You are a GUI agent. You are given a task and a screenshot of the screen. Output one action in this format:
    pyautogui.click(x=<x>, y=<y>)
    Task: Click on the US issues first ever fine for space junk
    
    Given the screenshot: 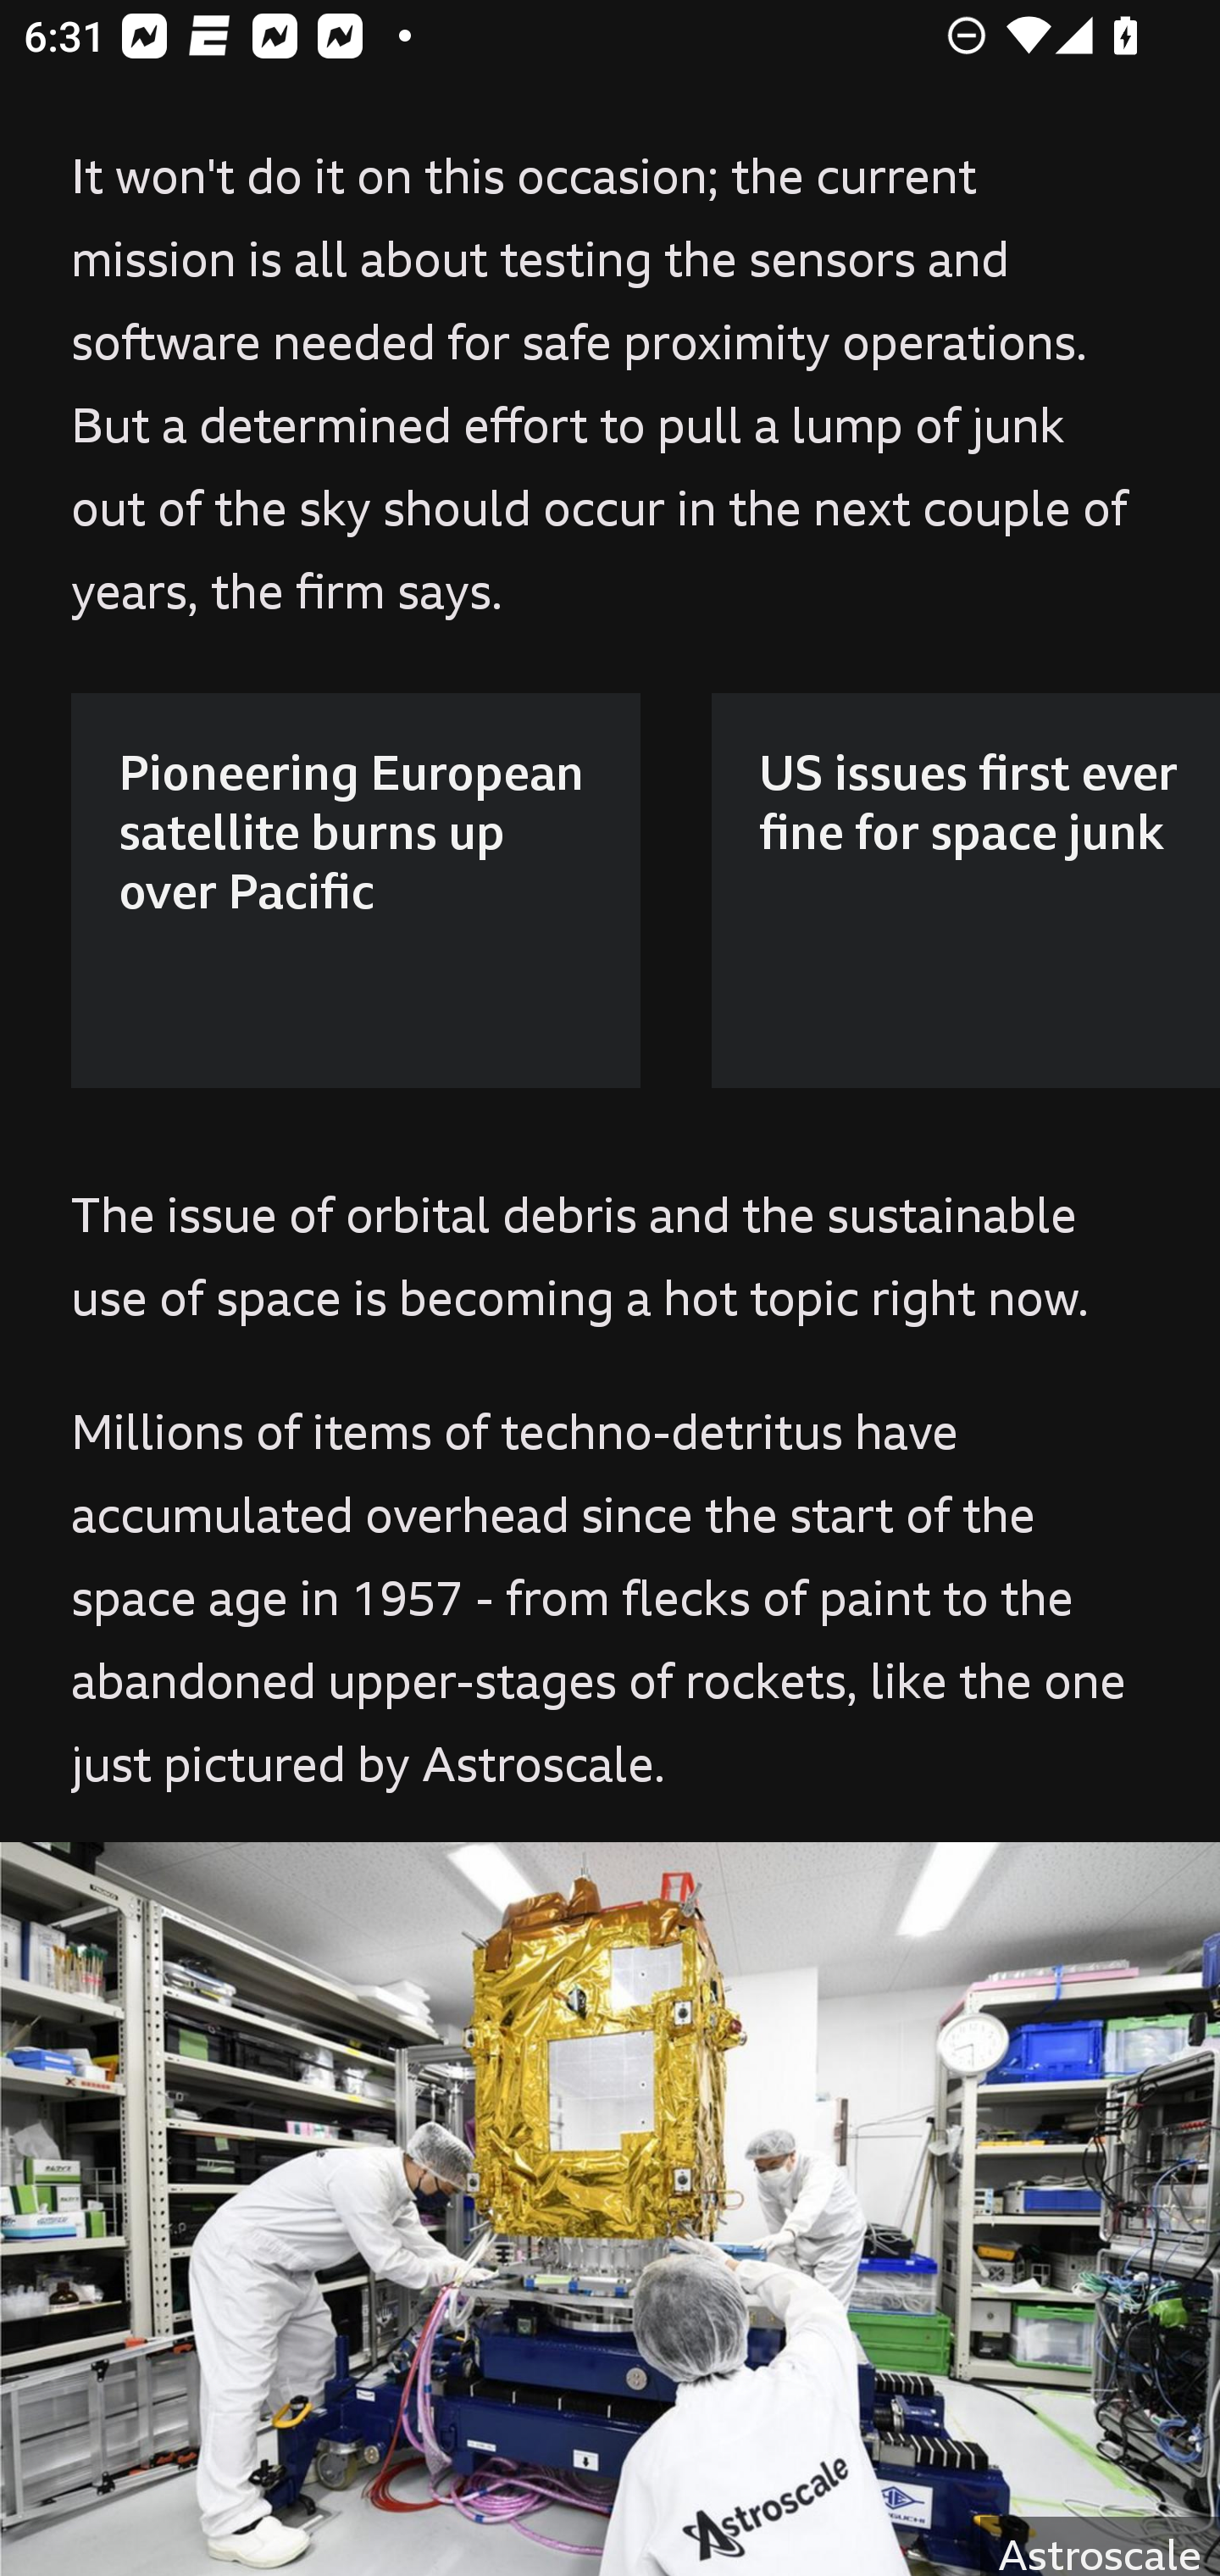 What is the action you would take?
    pyautogui.click(x=966, y=890)
    